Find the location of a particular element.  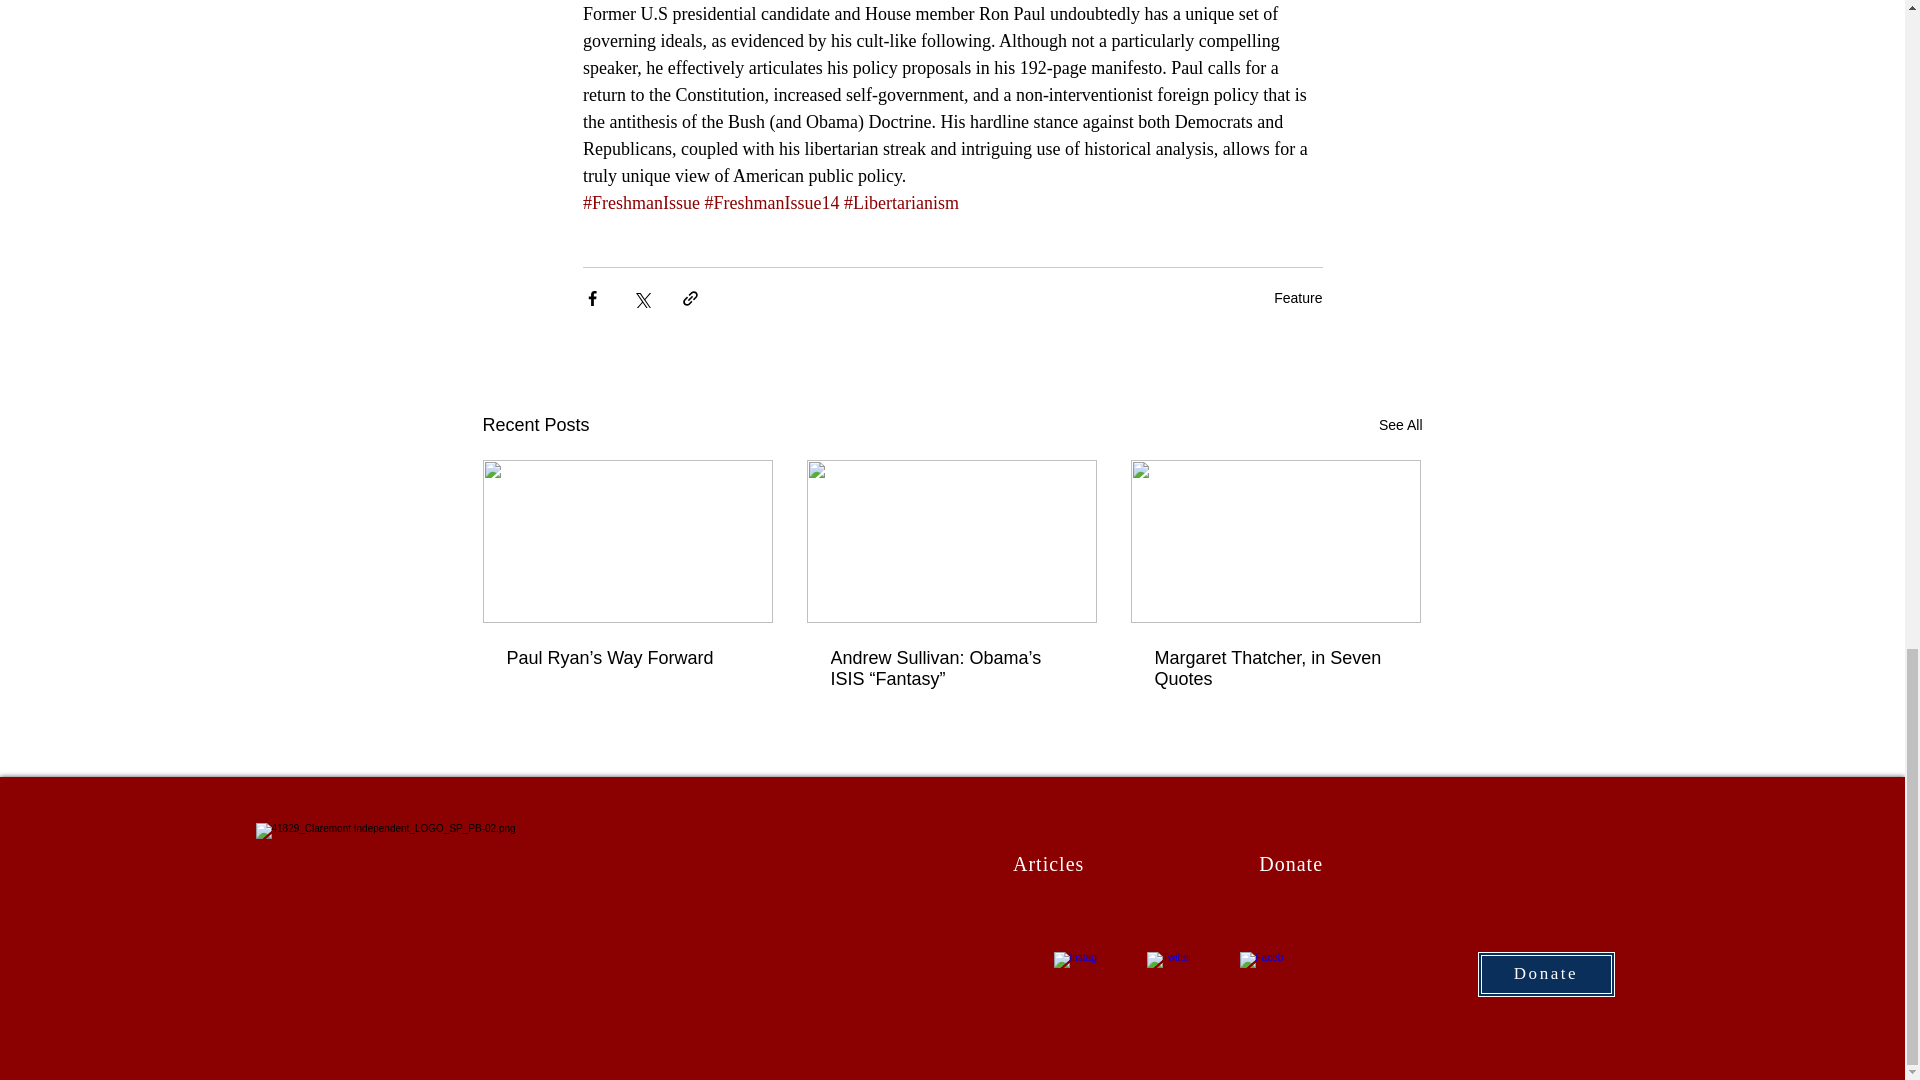

Margaret Thatcher, in Seven Quotes is located at coordinates (1274, 668).